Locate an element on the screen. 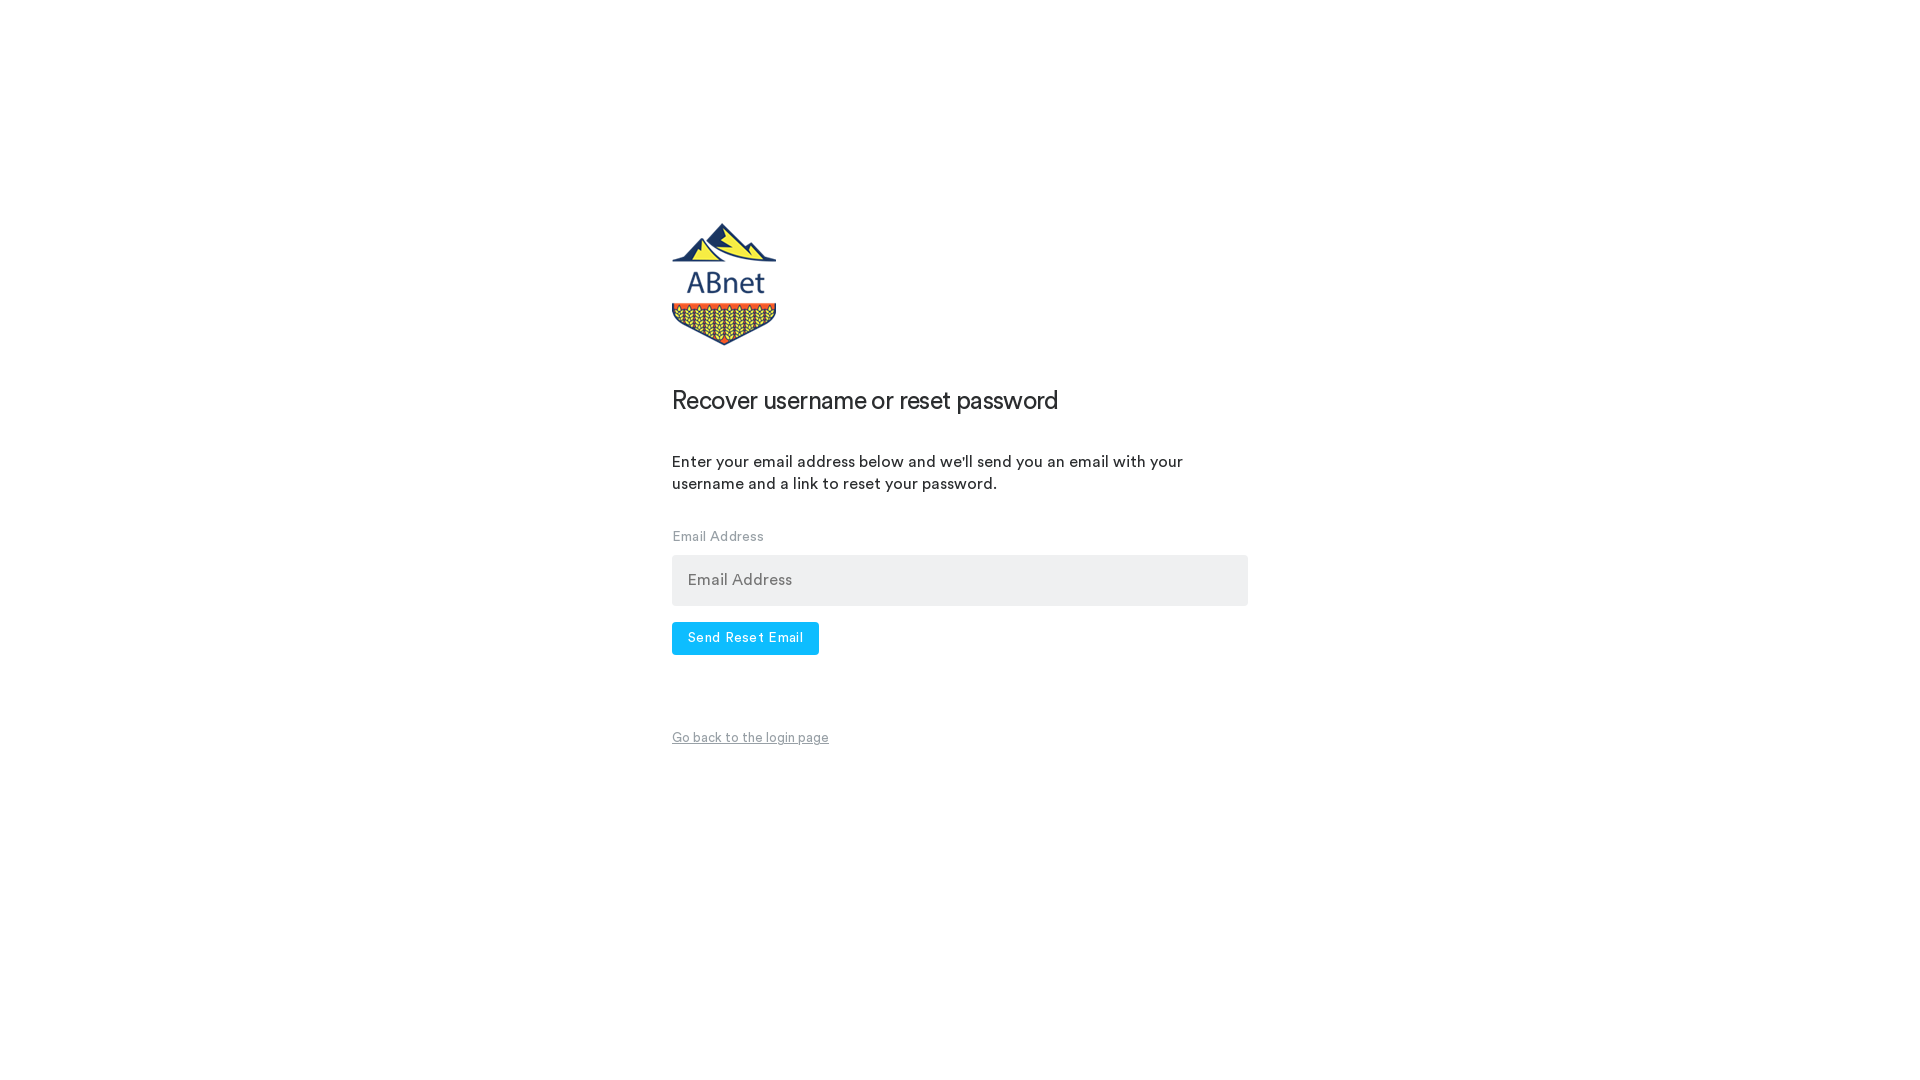 This screenshot has width=1920, height=1080. Go back to the login page is located at coordinates (750, 738).